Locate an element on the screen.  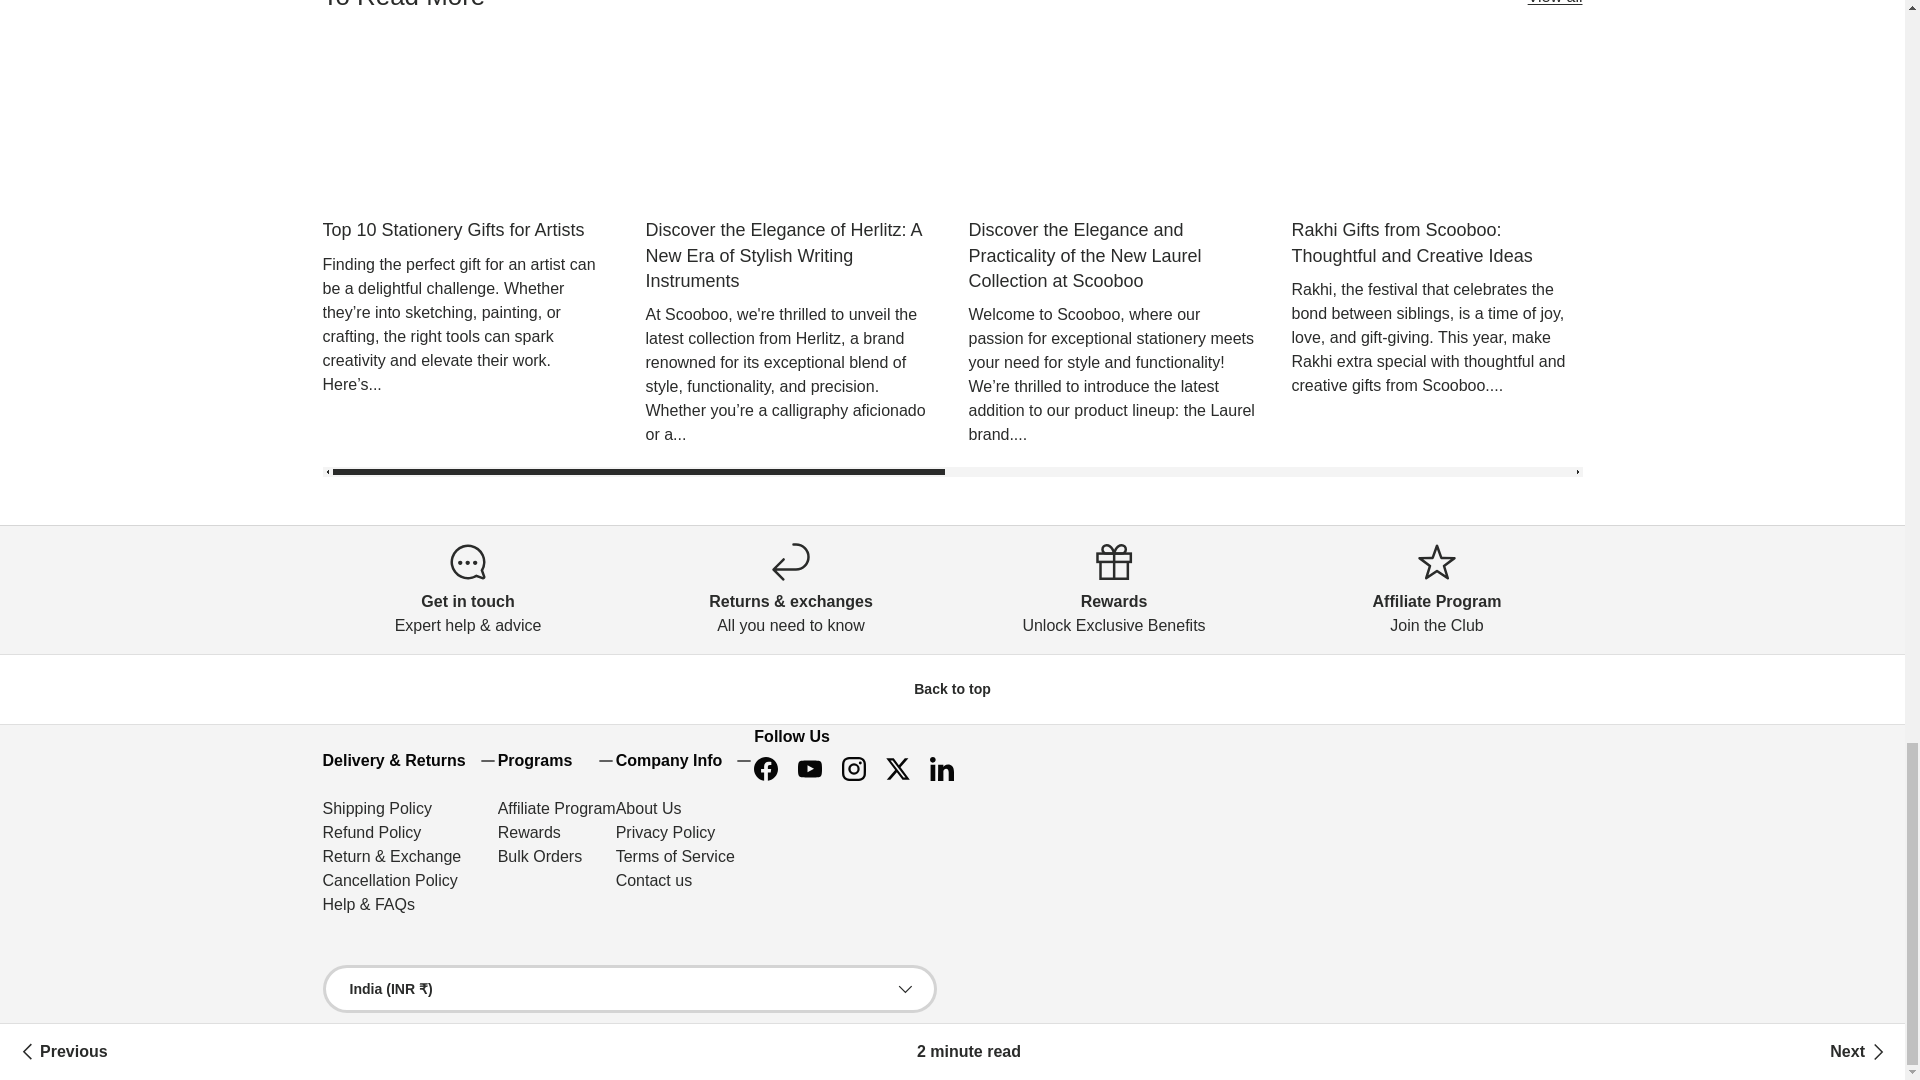
SCOOBOO  on Twitter is located at coordinates (897, 768).